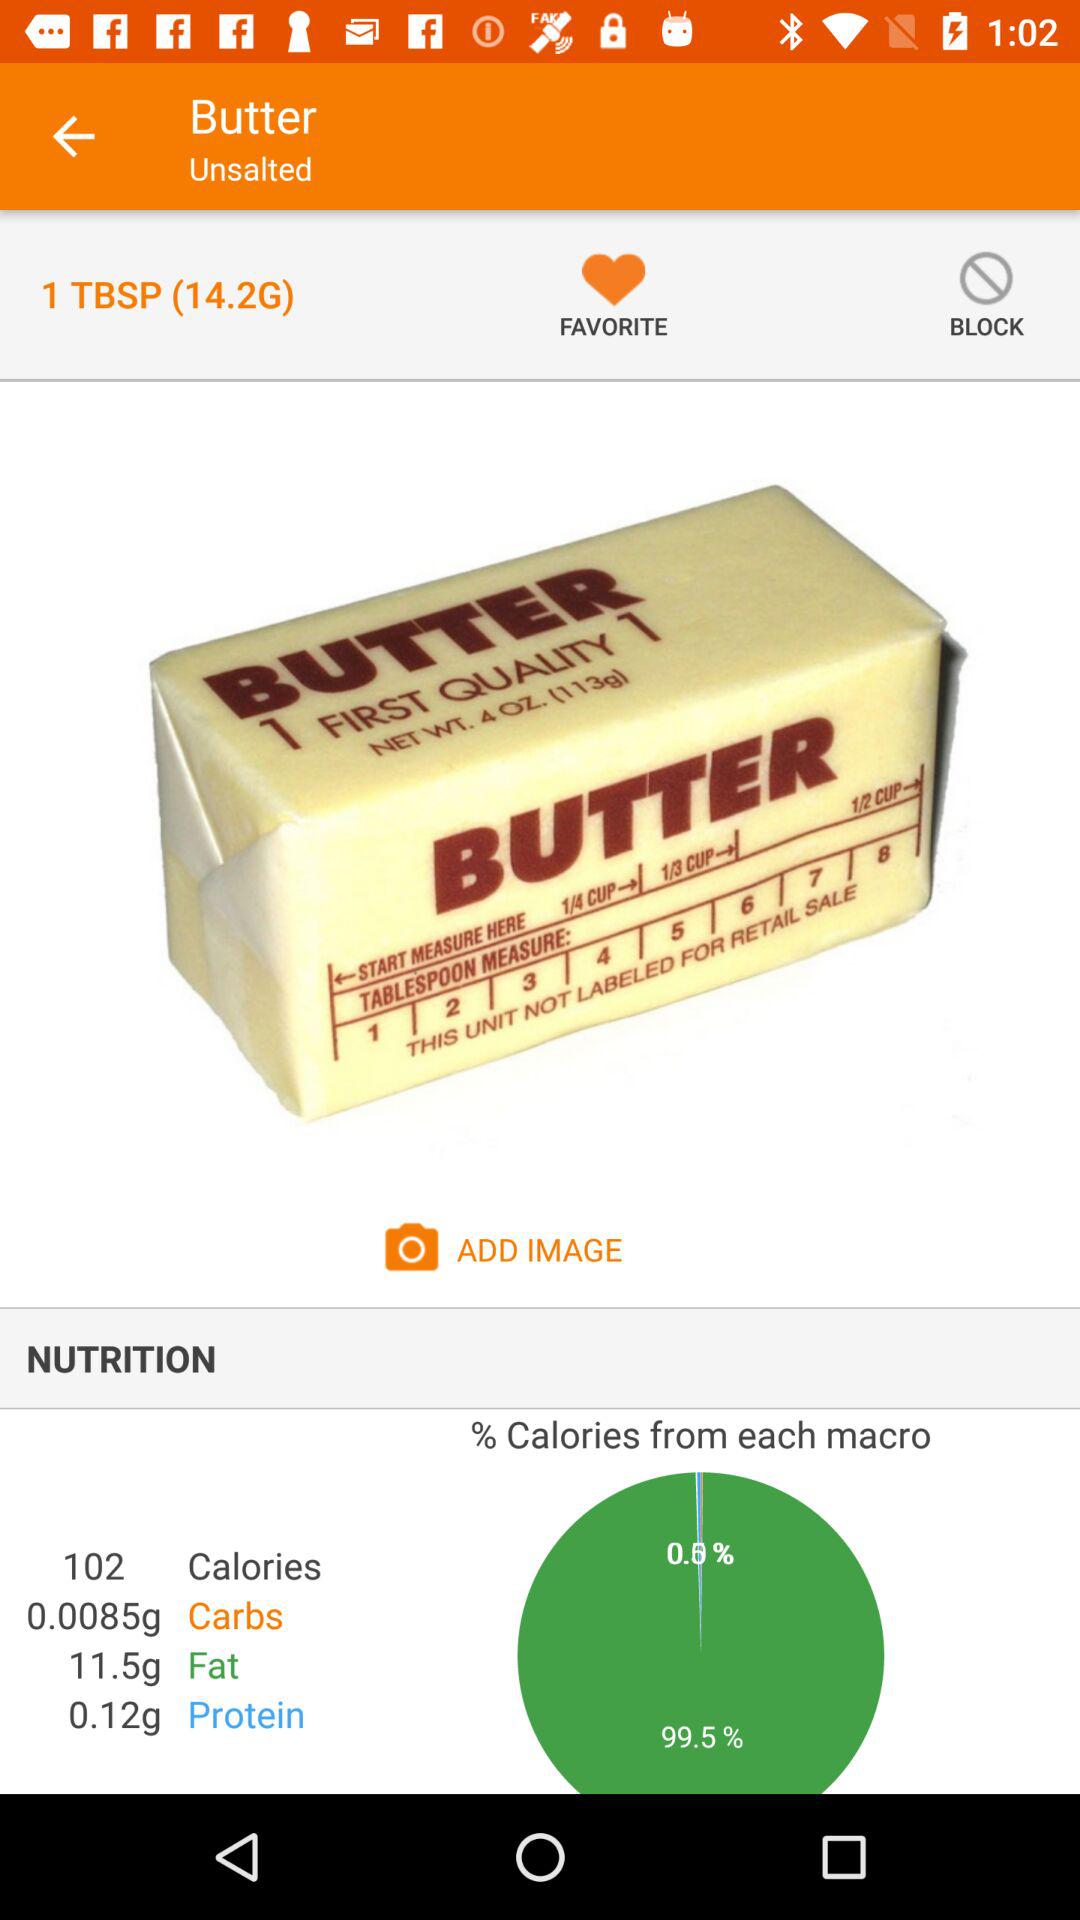 This screenshot has width=1080, height=1920. What do you see at coordinates (167, 294) in the screenshot?
I see `click the 1 tbsp 14 icon` at bounding box center [167, 294].